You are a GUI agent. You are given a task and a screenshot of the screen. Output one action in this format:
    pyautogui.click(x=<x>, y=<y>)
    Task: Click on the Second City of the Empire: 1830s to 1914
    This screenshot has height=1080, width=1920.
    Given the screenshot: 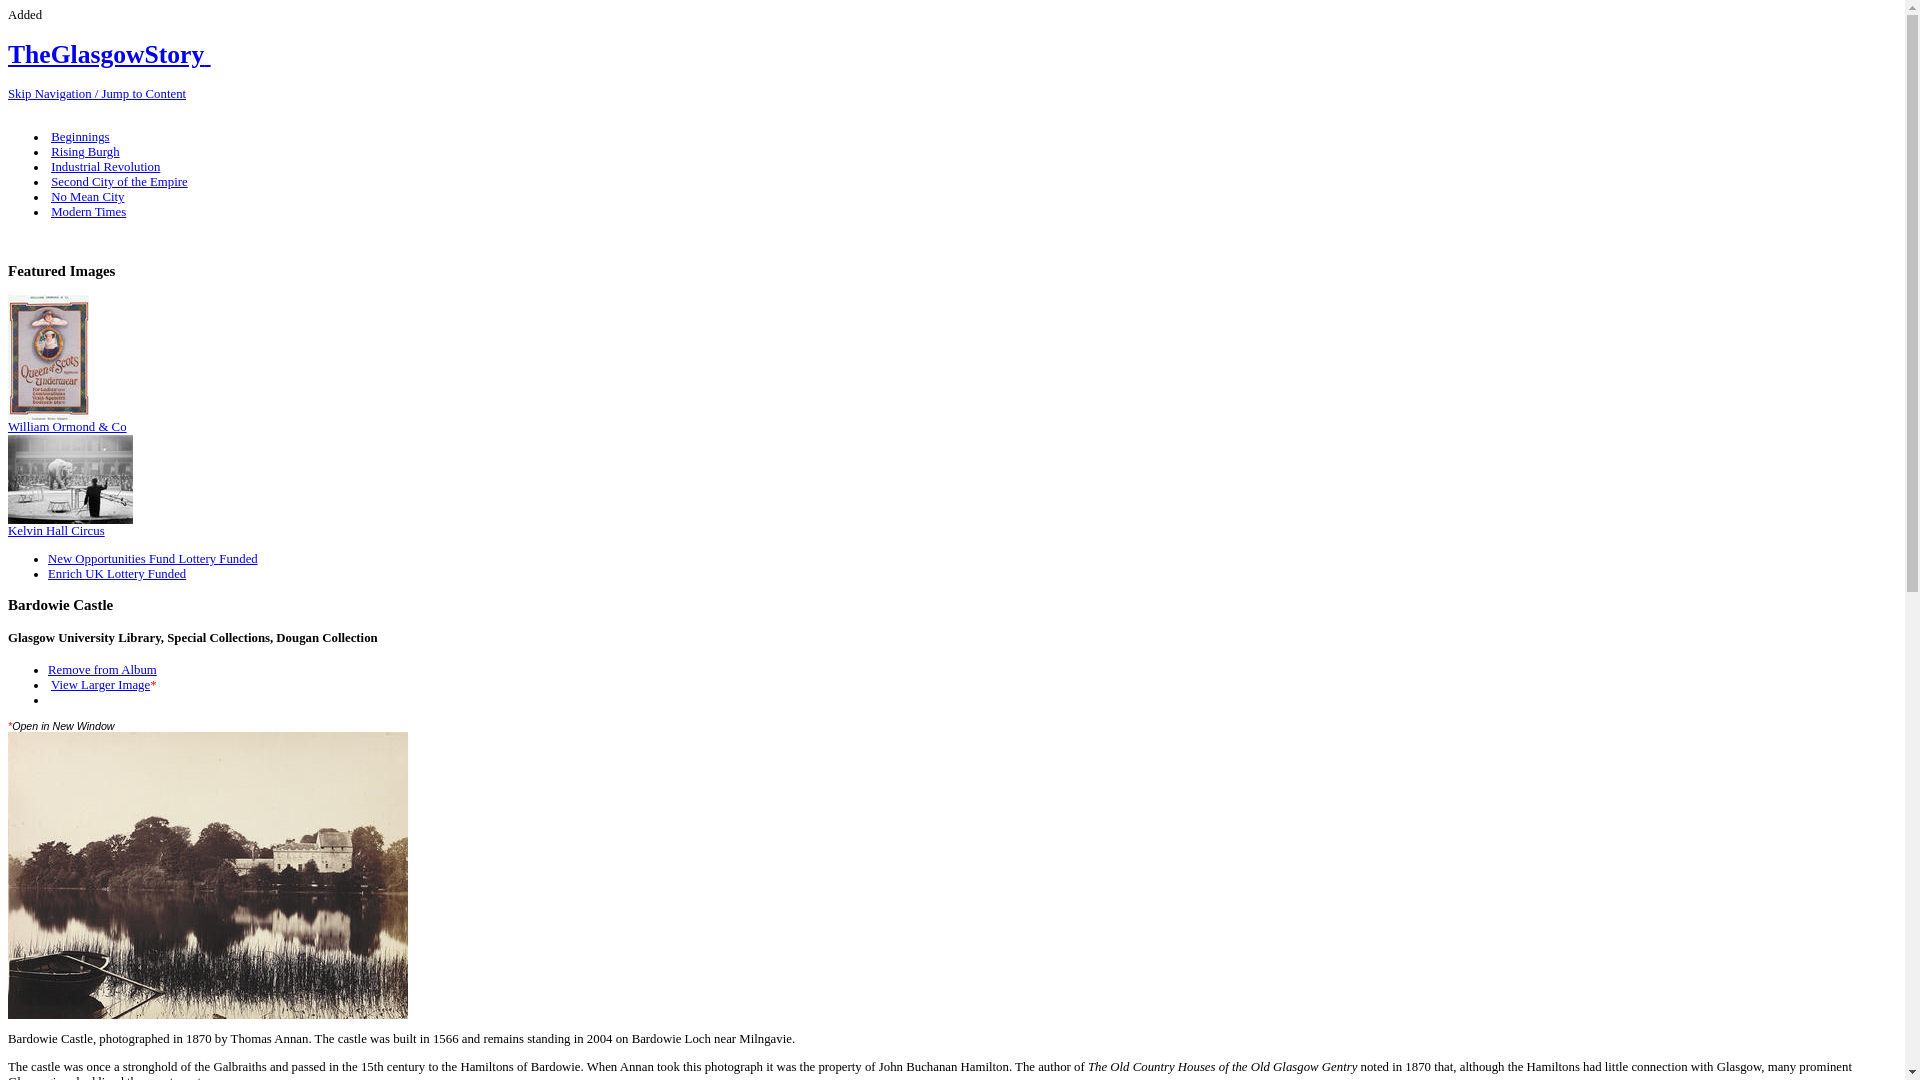 What is the action you would take?
    pyautogui.click(x=118, y=182)
    